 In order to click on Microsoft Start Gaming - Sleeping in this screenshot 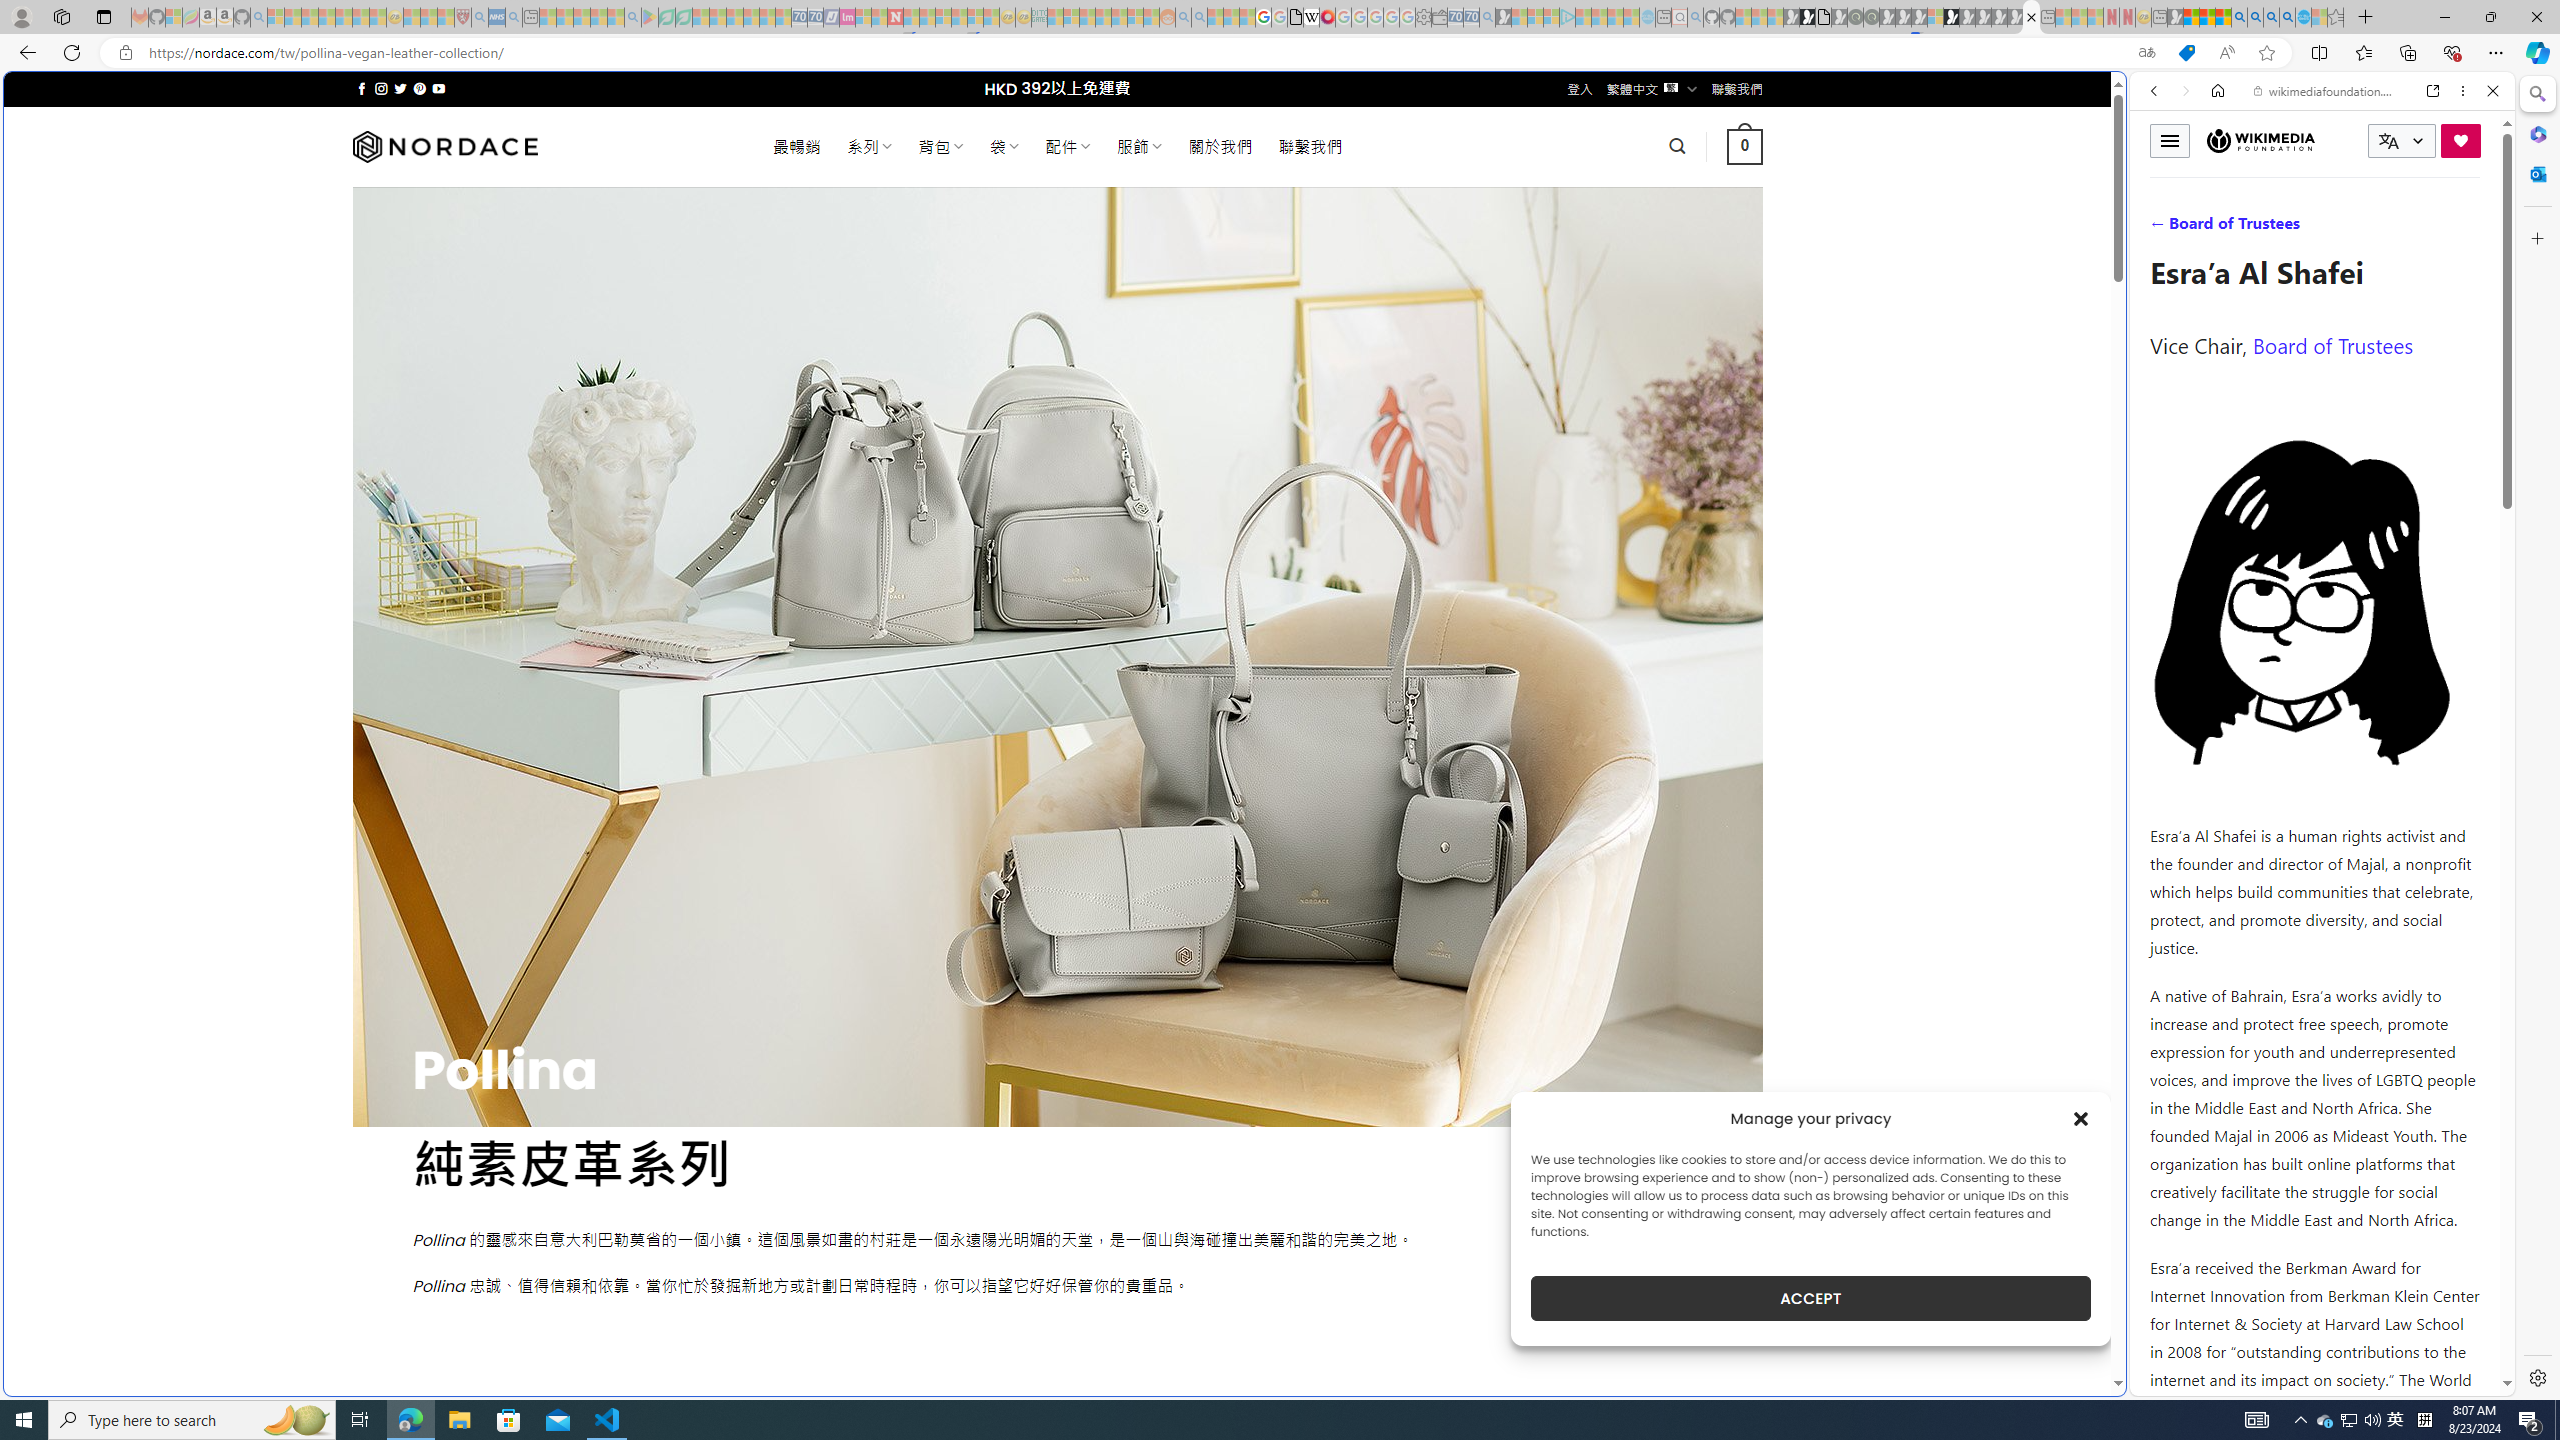, I will do `click(1504, 17)`.